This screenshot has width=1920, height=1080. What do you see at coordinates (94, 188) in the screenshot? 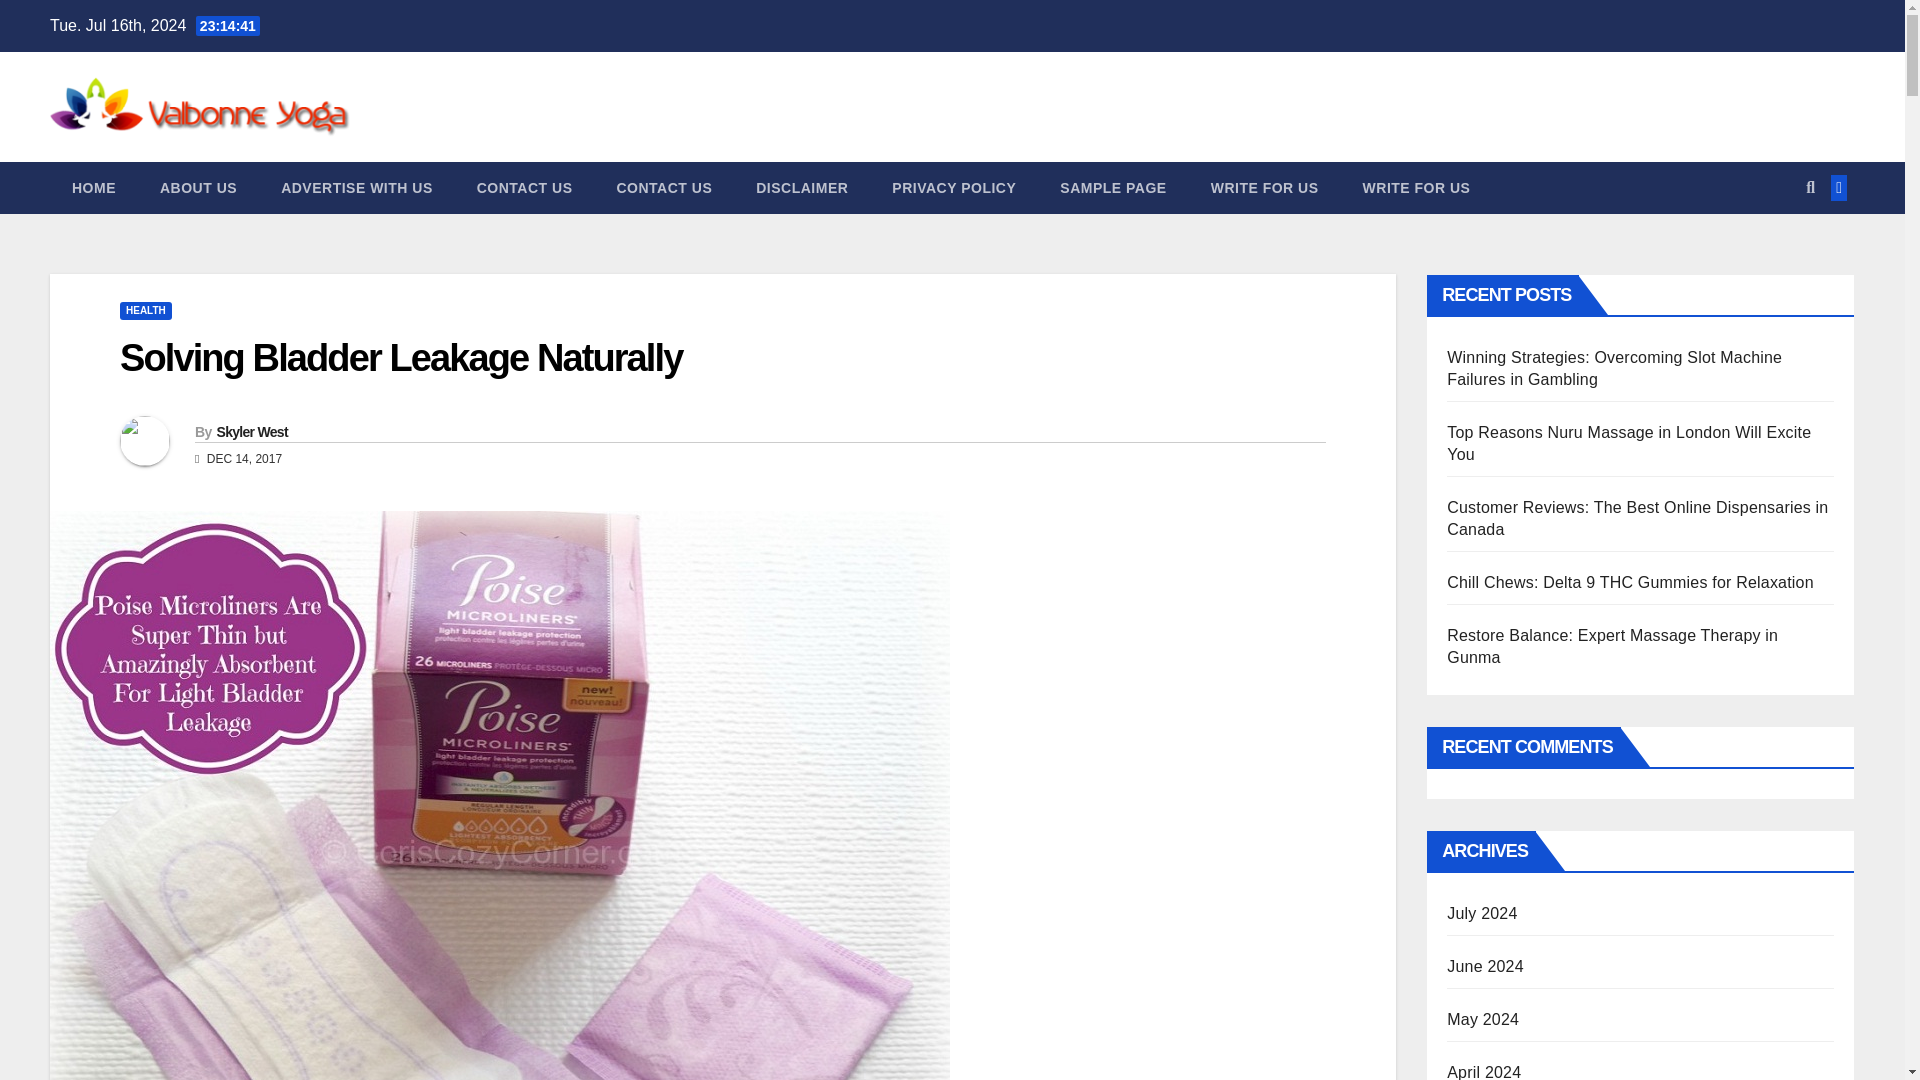
I see `Home` at bounding box center [94, 188].